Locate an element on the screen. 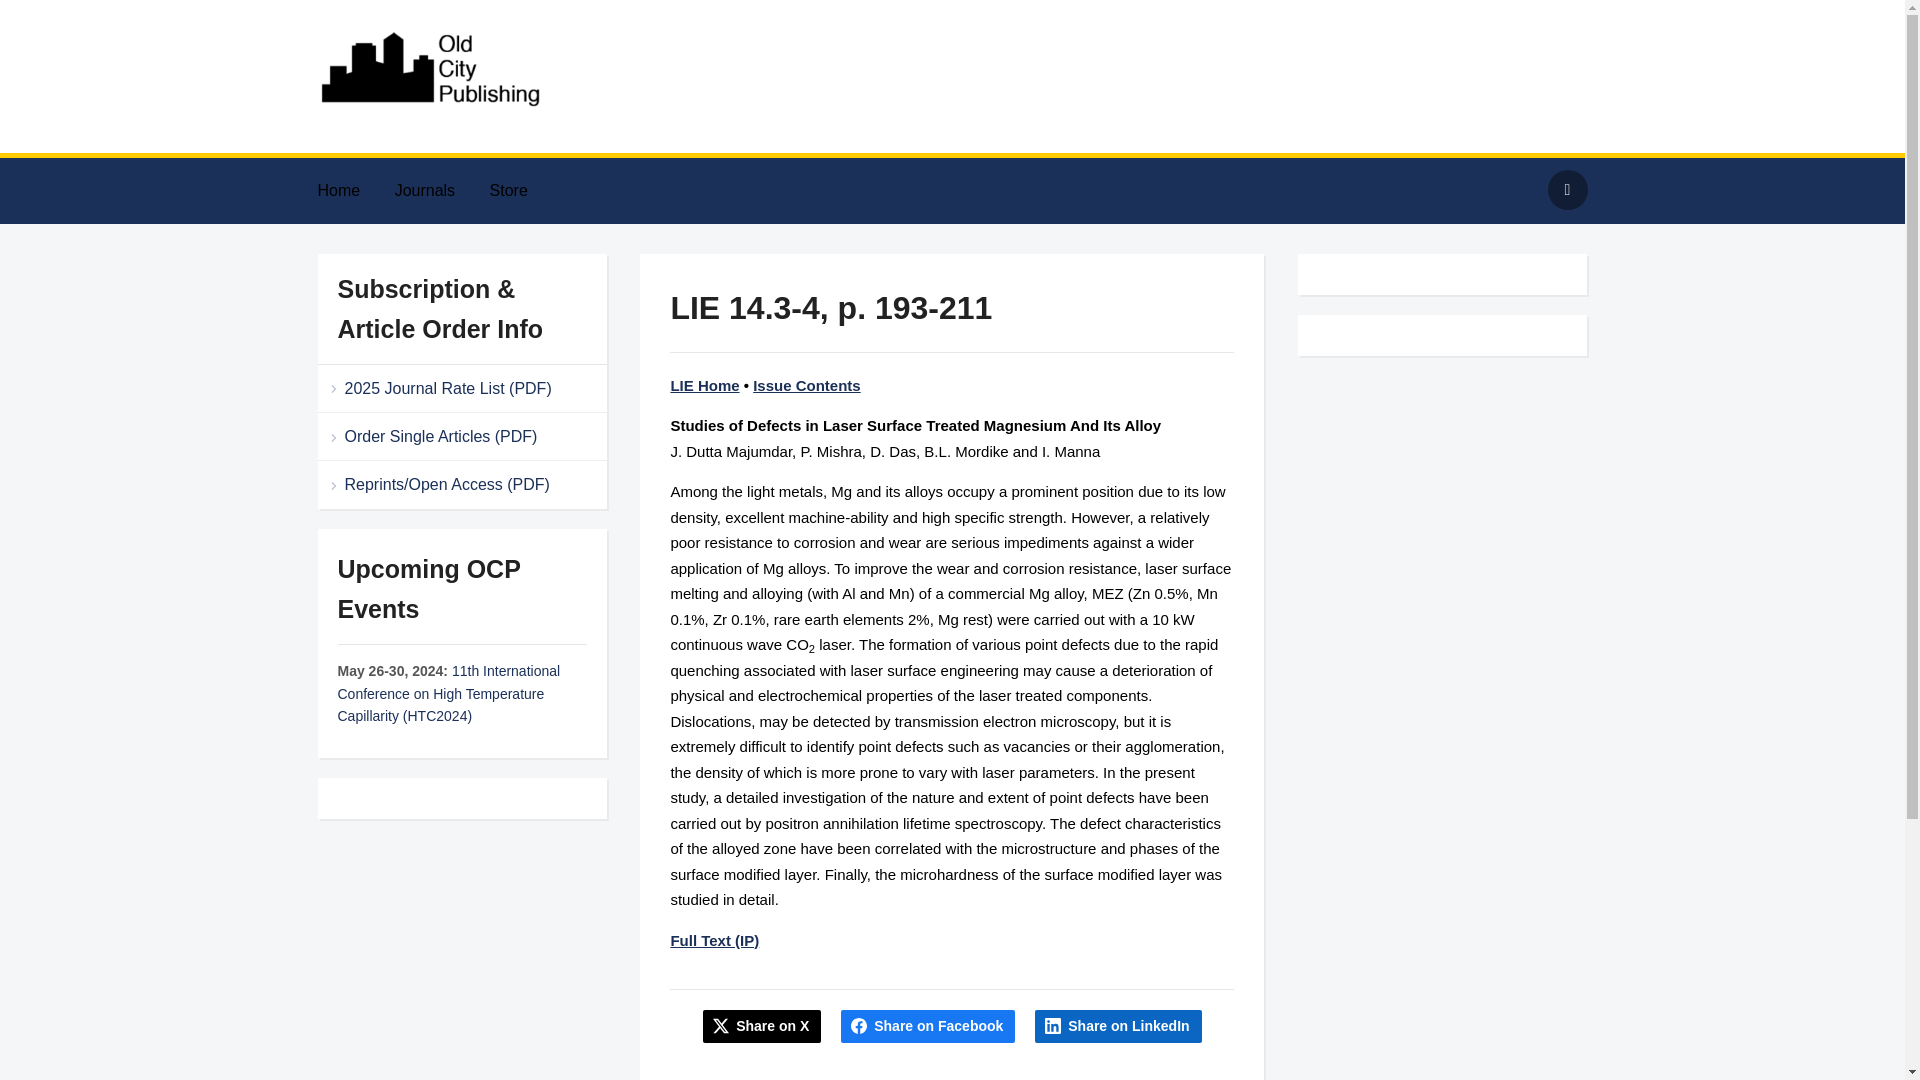  Issue Contents is located at coordinates (806, 385).